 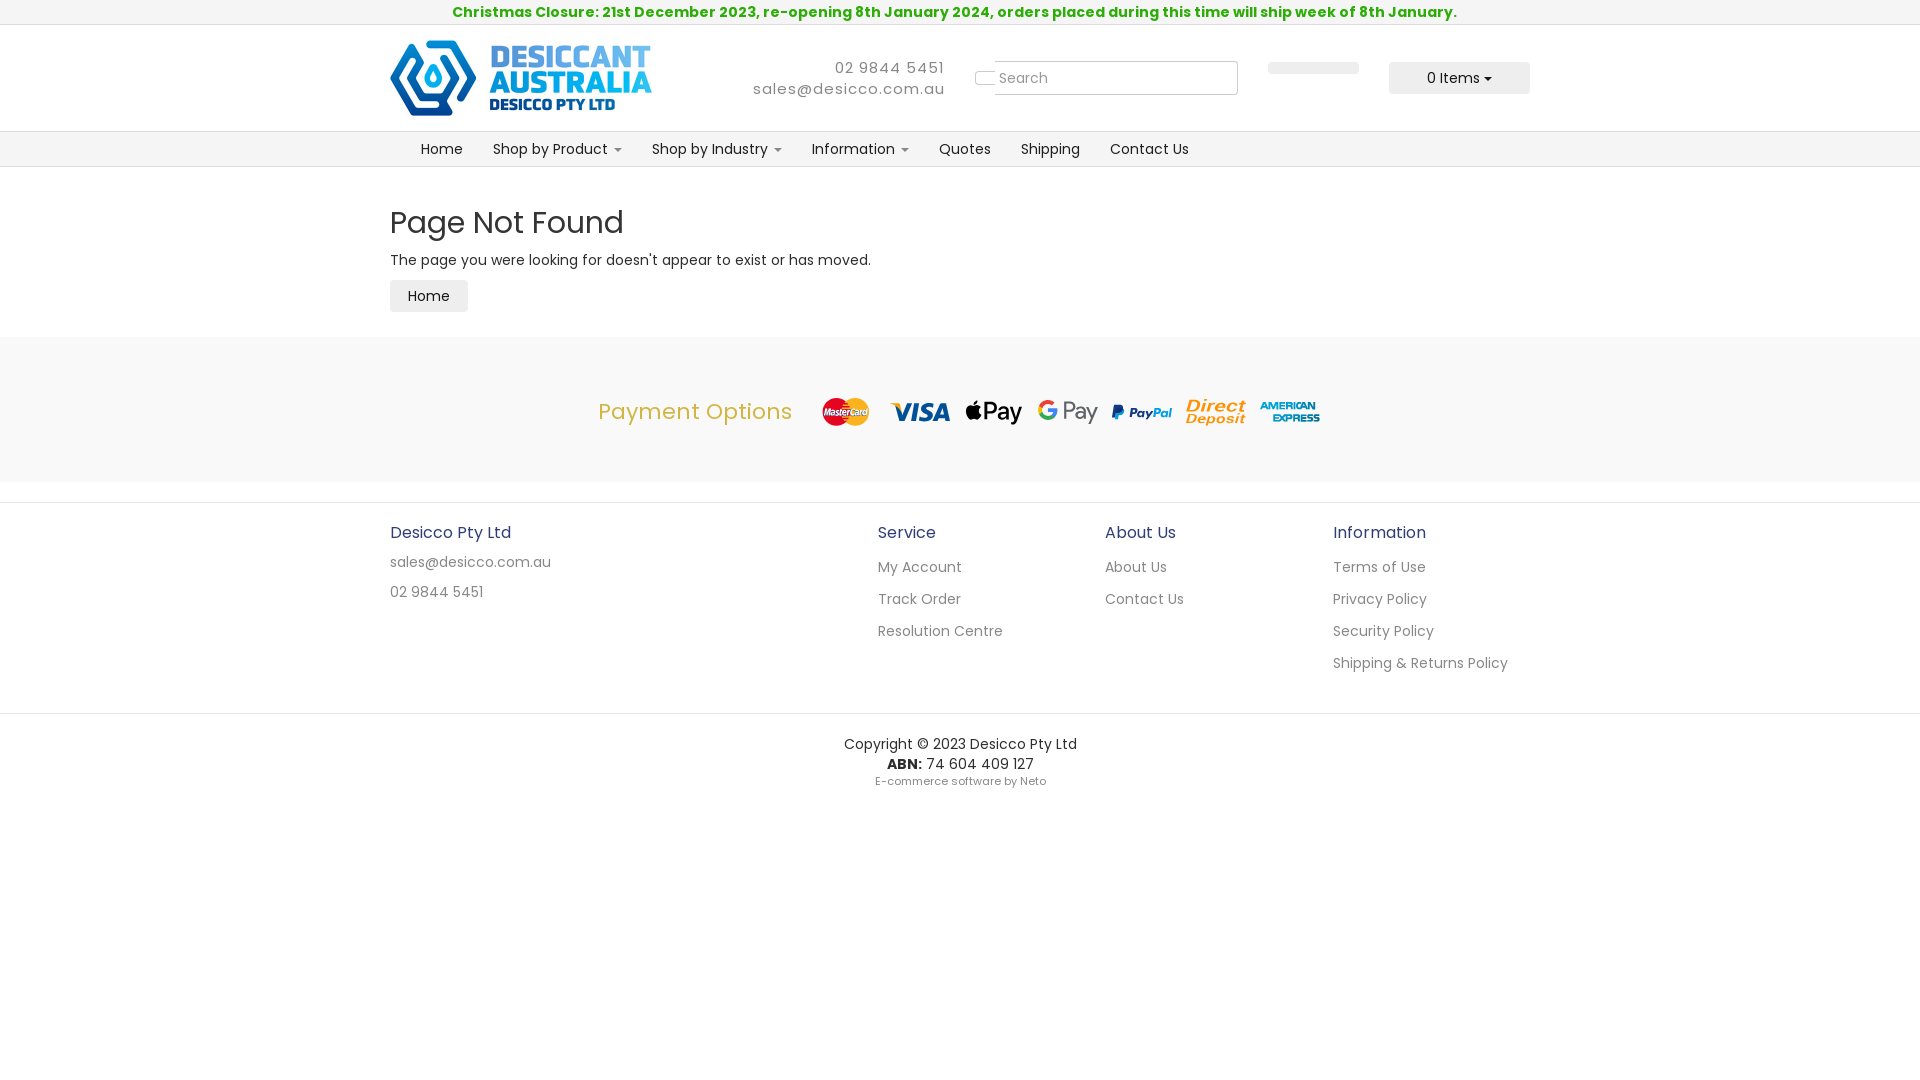 I want to click on Shop by Product, so click(x=558, y=149).